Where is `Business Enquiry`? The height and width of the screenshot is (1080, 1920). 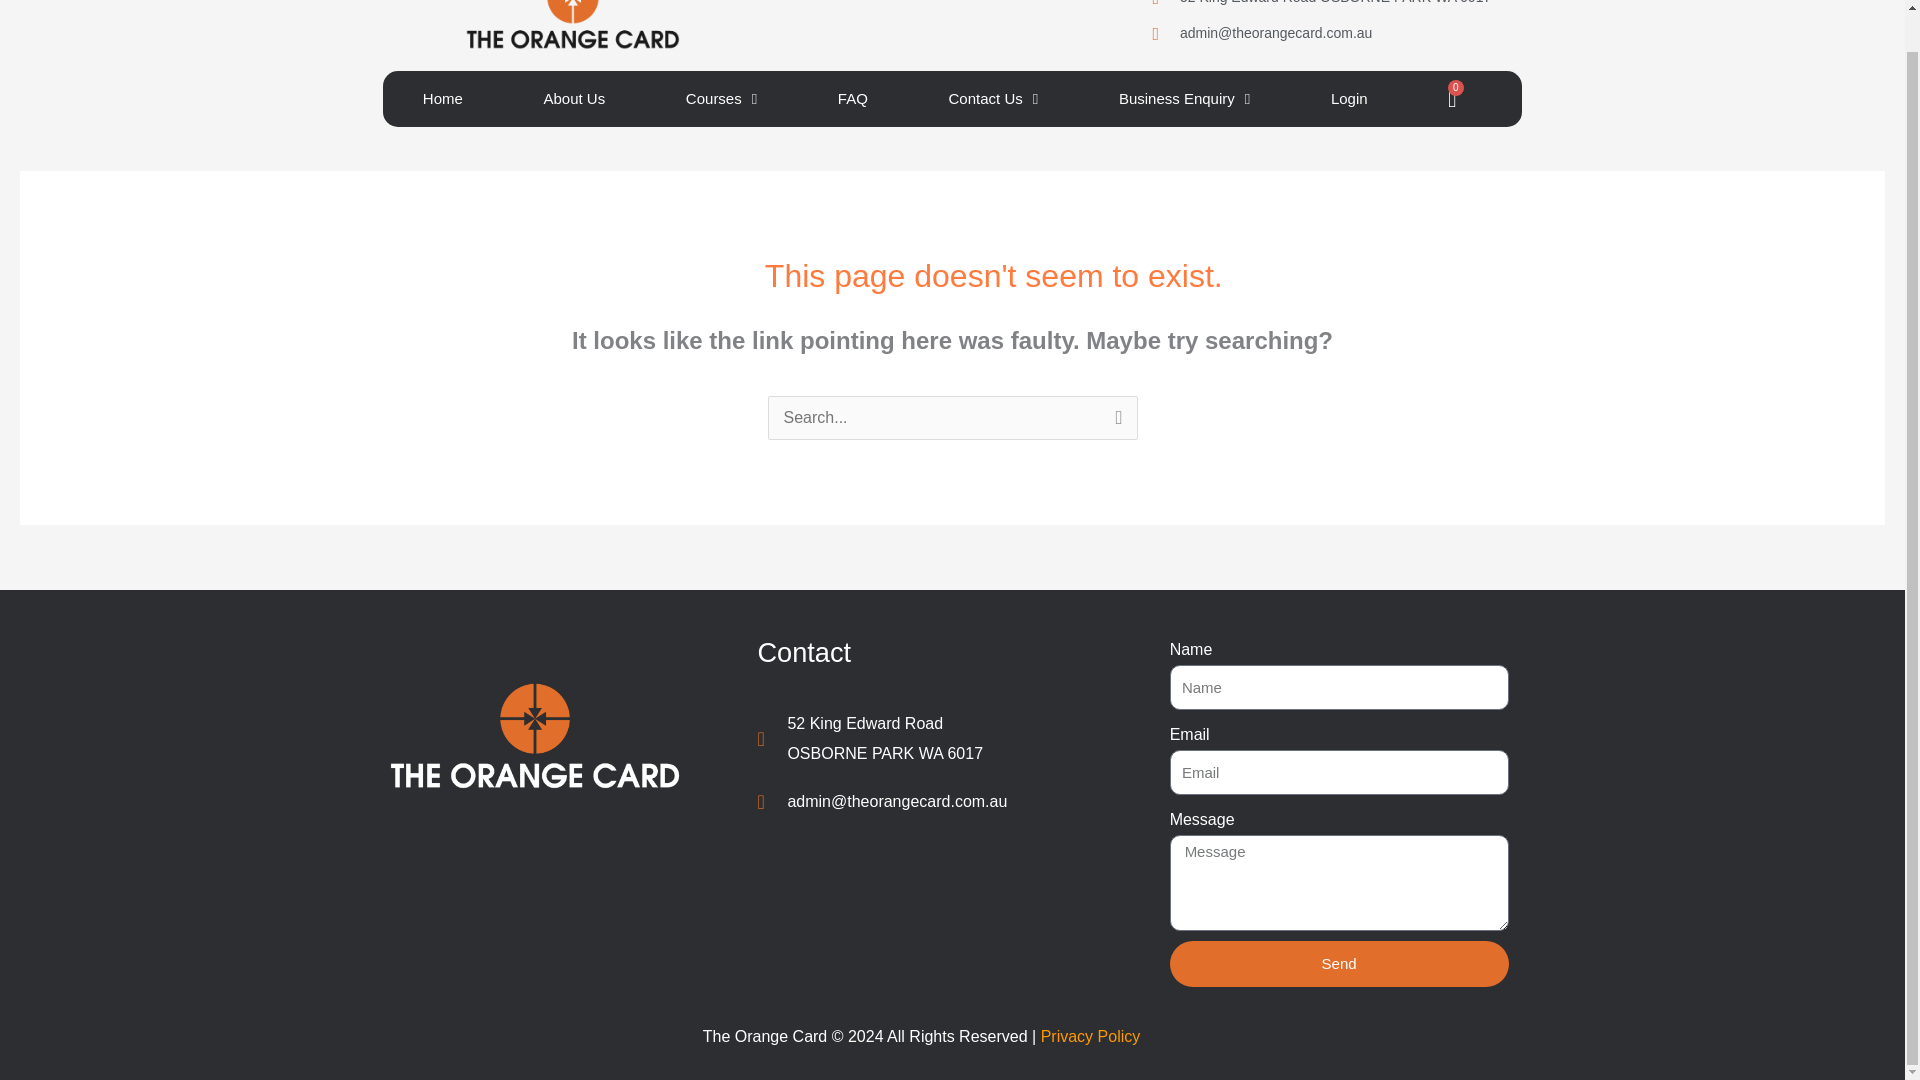
Business Enquiry is located at coordinates (853, 99).